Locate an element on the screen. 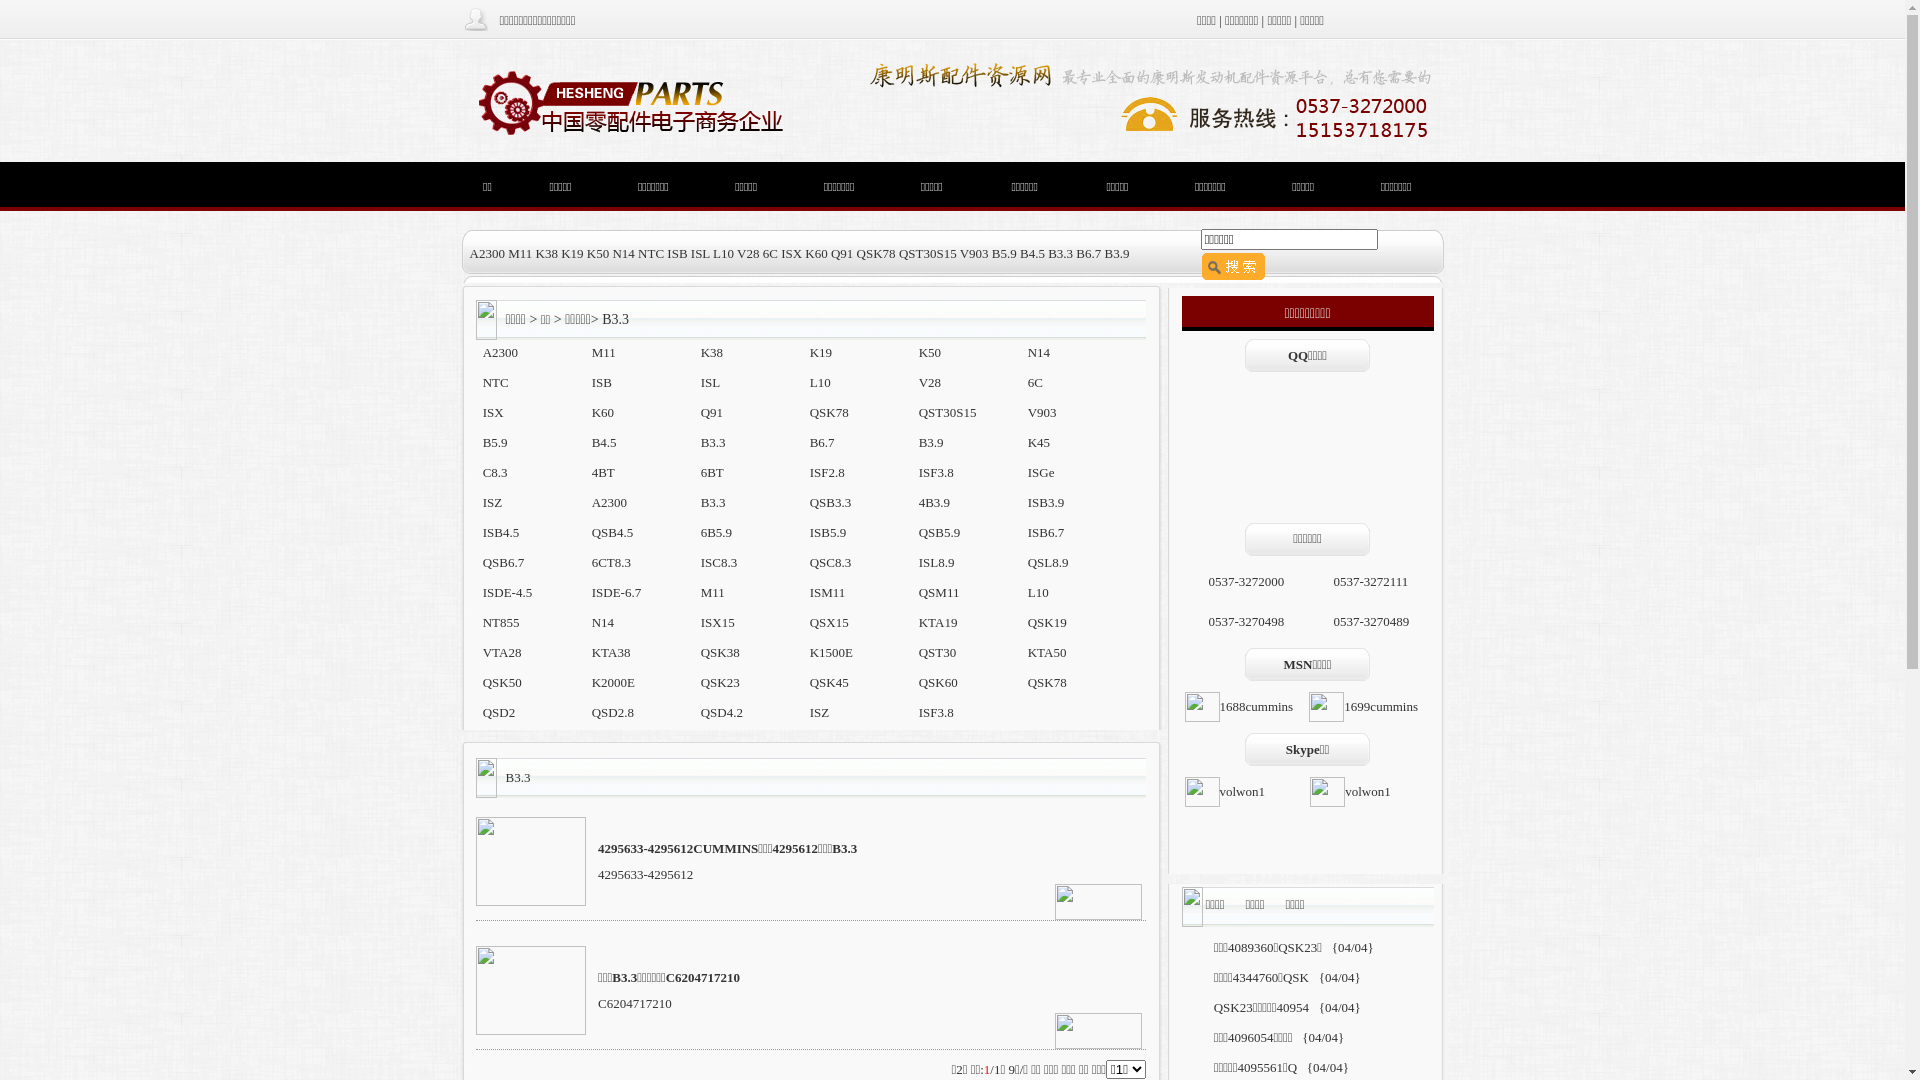  B4.5 is located at coordinates (1032, 254).